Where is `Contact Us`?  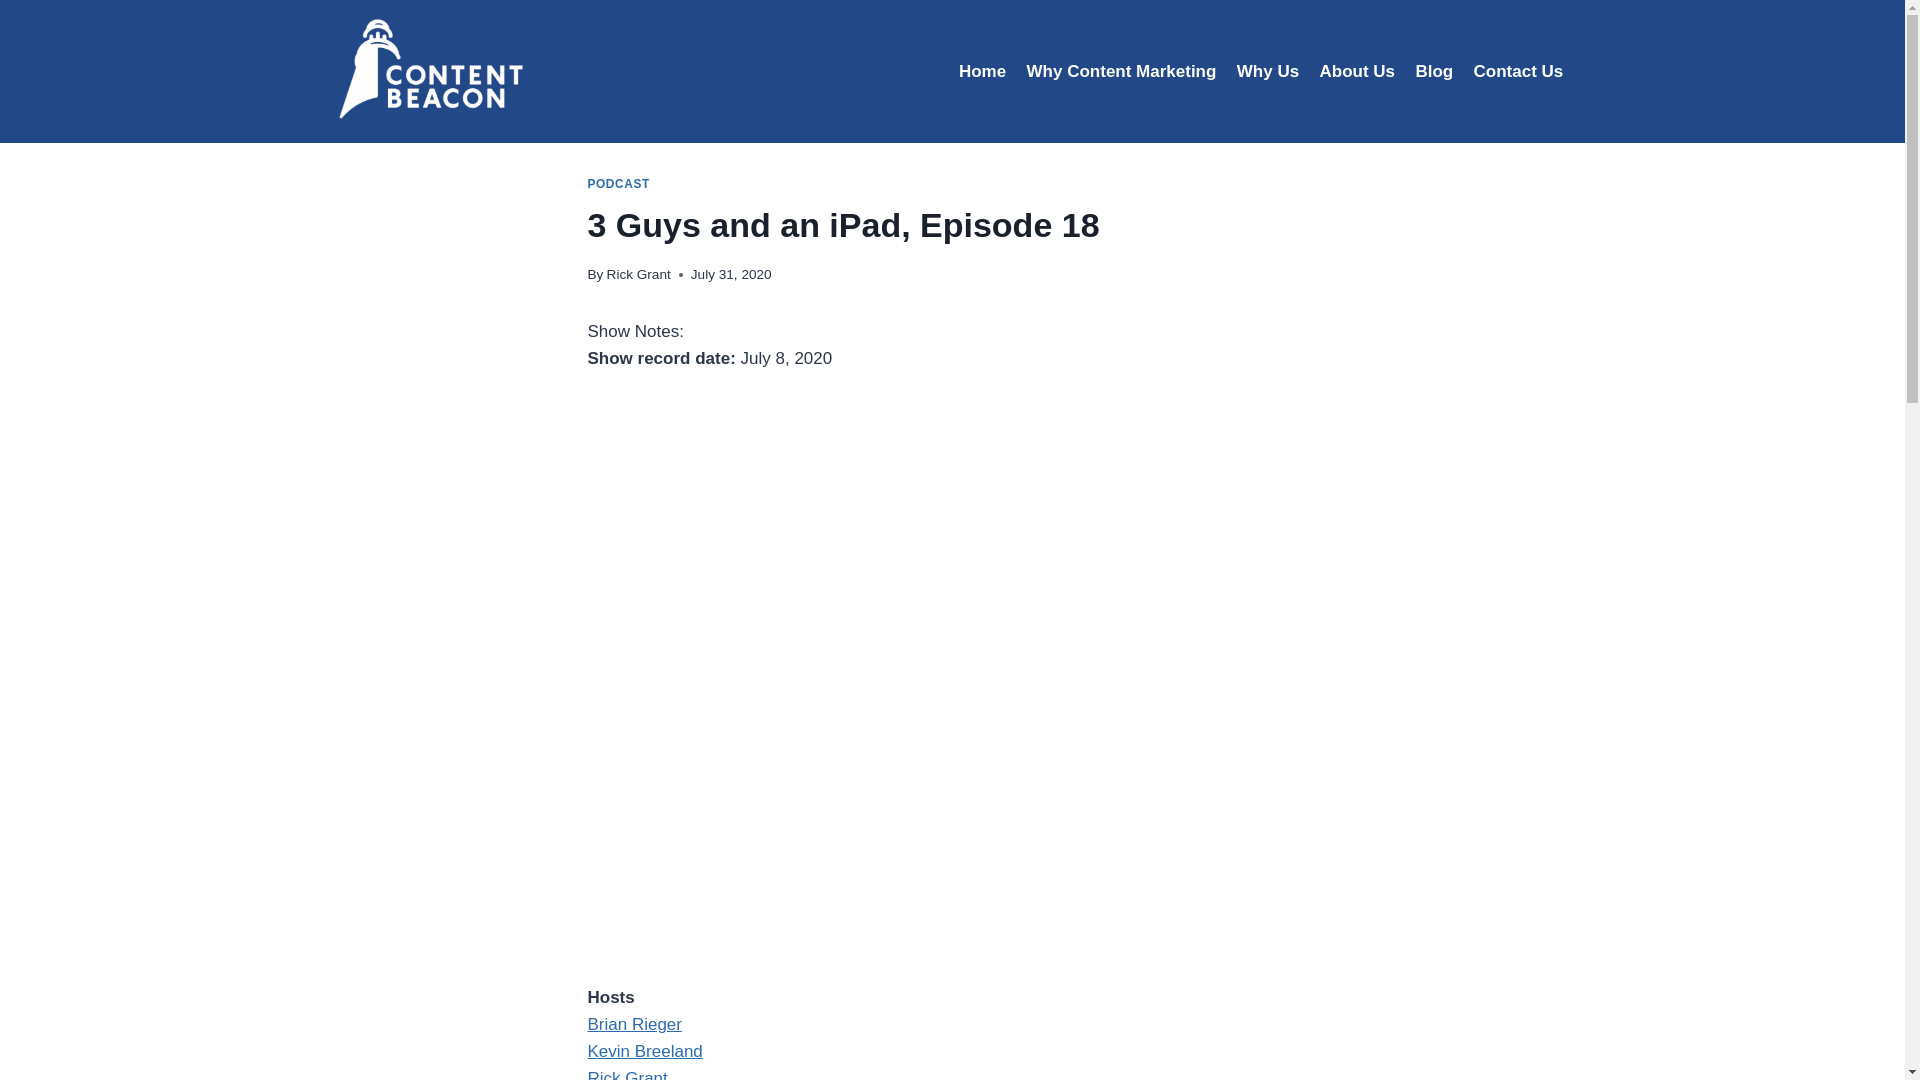 Contact Us is located at coordinates (1518, 72).